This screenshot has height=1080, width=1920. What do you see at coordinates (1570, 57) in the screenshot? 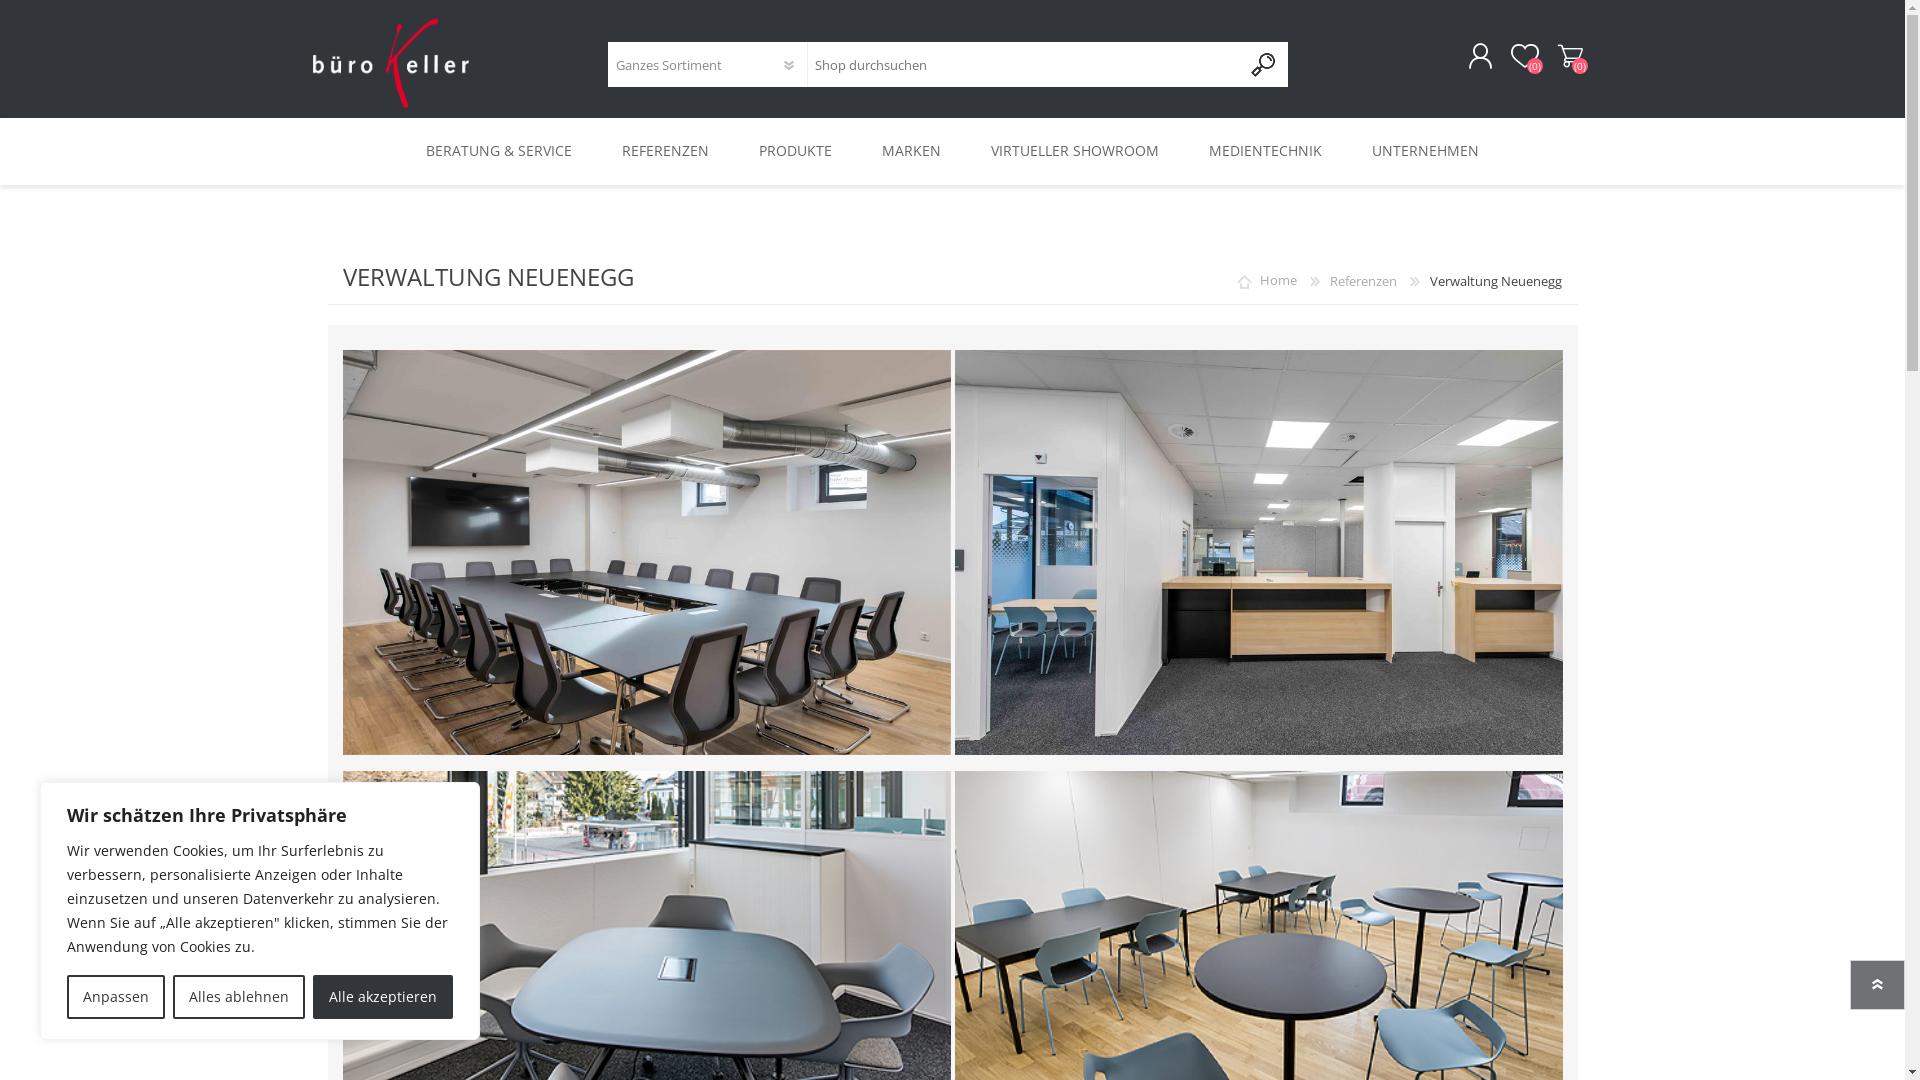
I see `Warenkorb` at bounding box center [1570, 57].